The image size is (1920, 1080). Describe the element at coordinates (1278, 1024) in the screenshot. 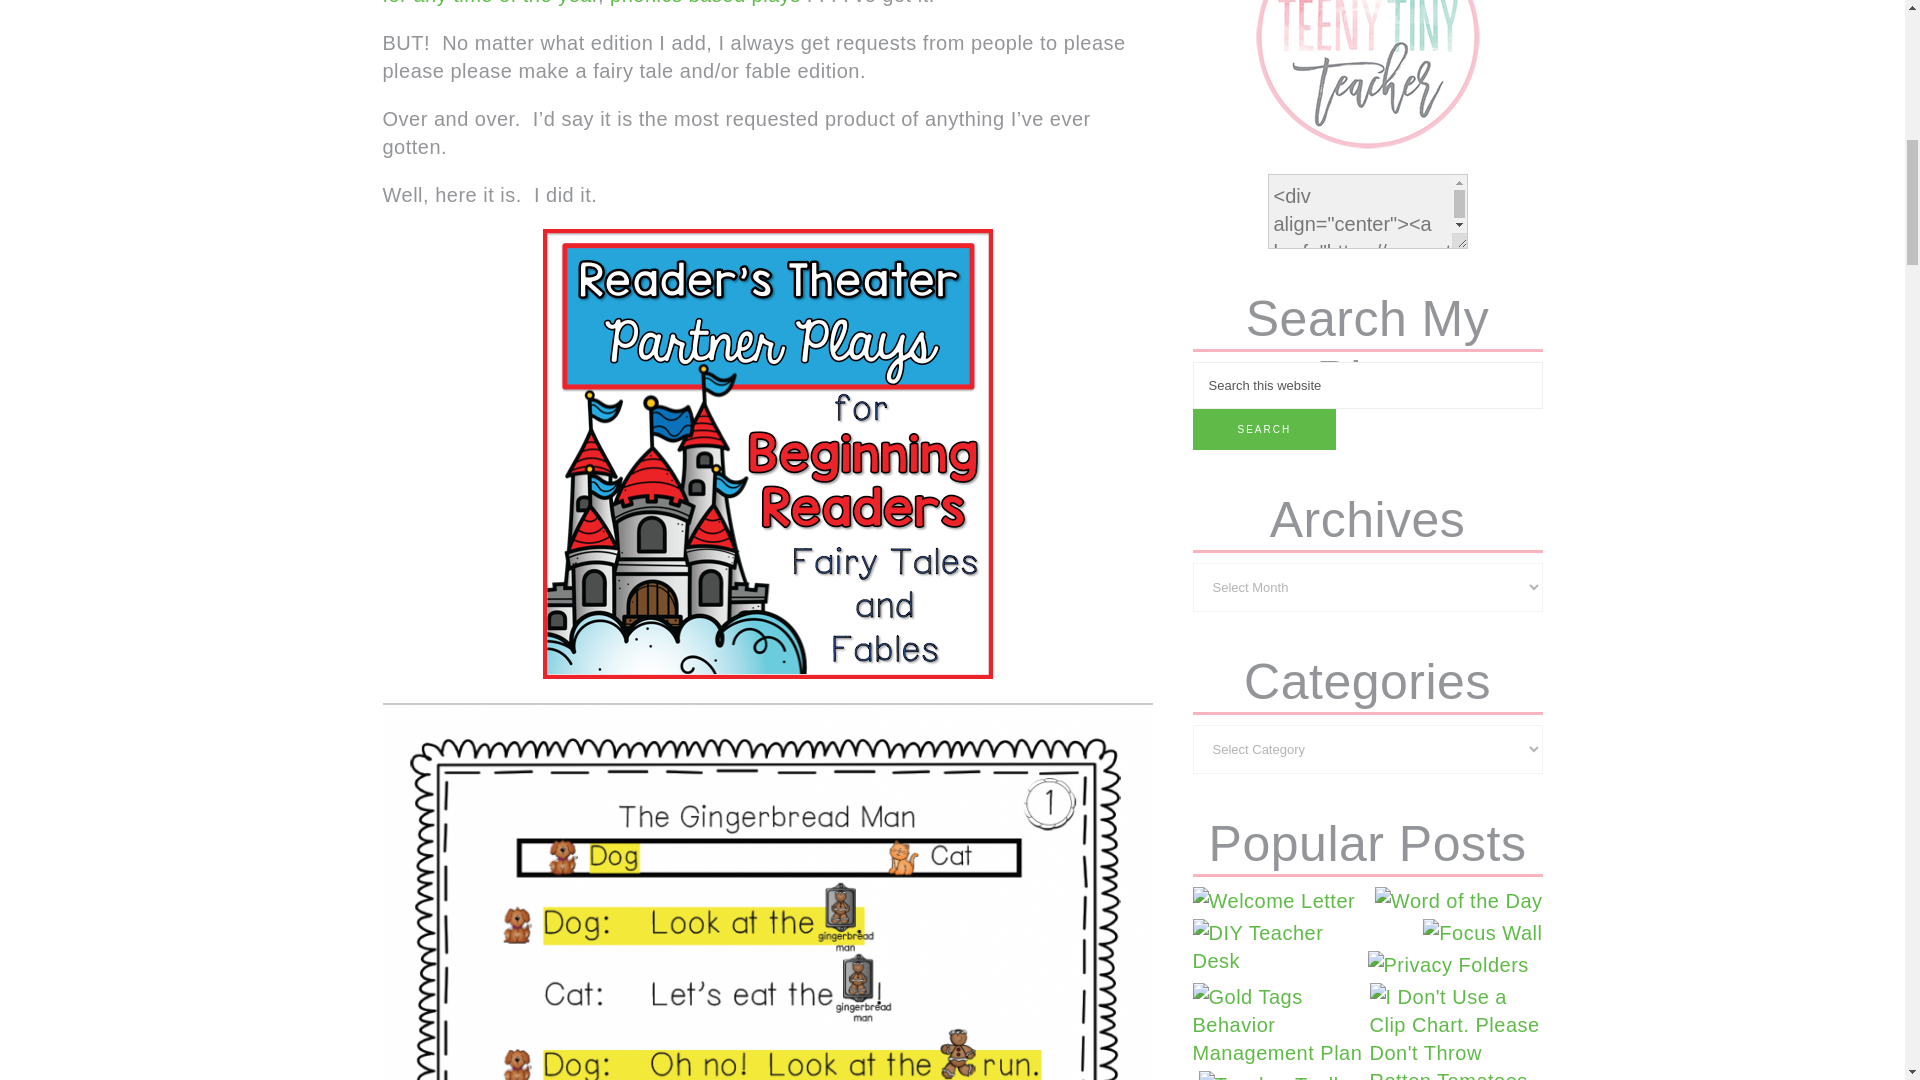

I see `Gold Tags Behavior Management Plan` at that location.